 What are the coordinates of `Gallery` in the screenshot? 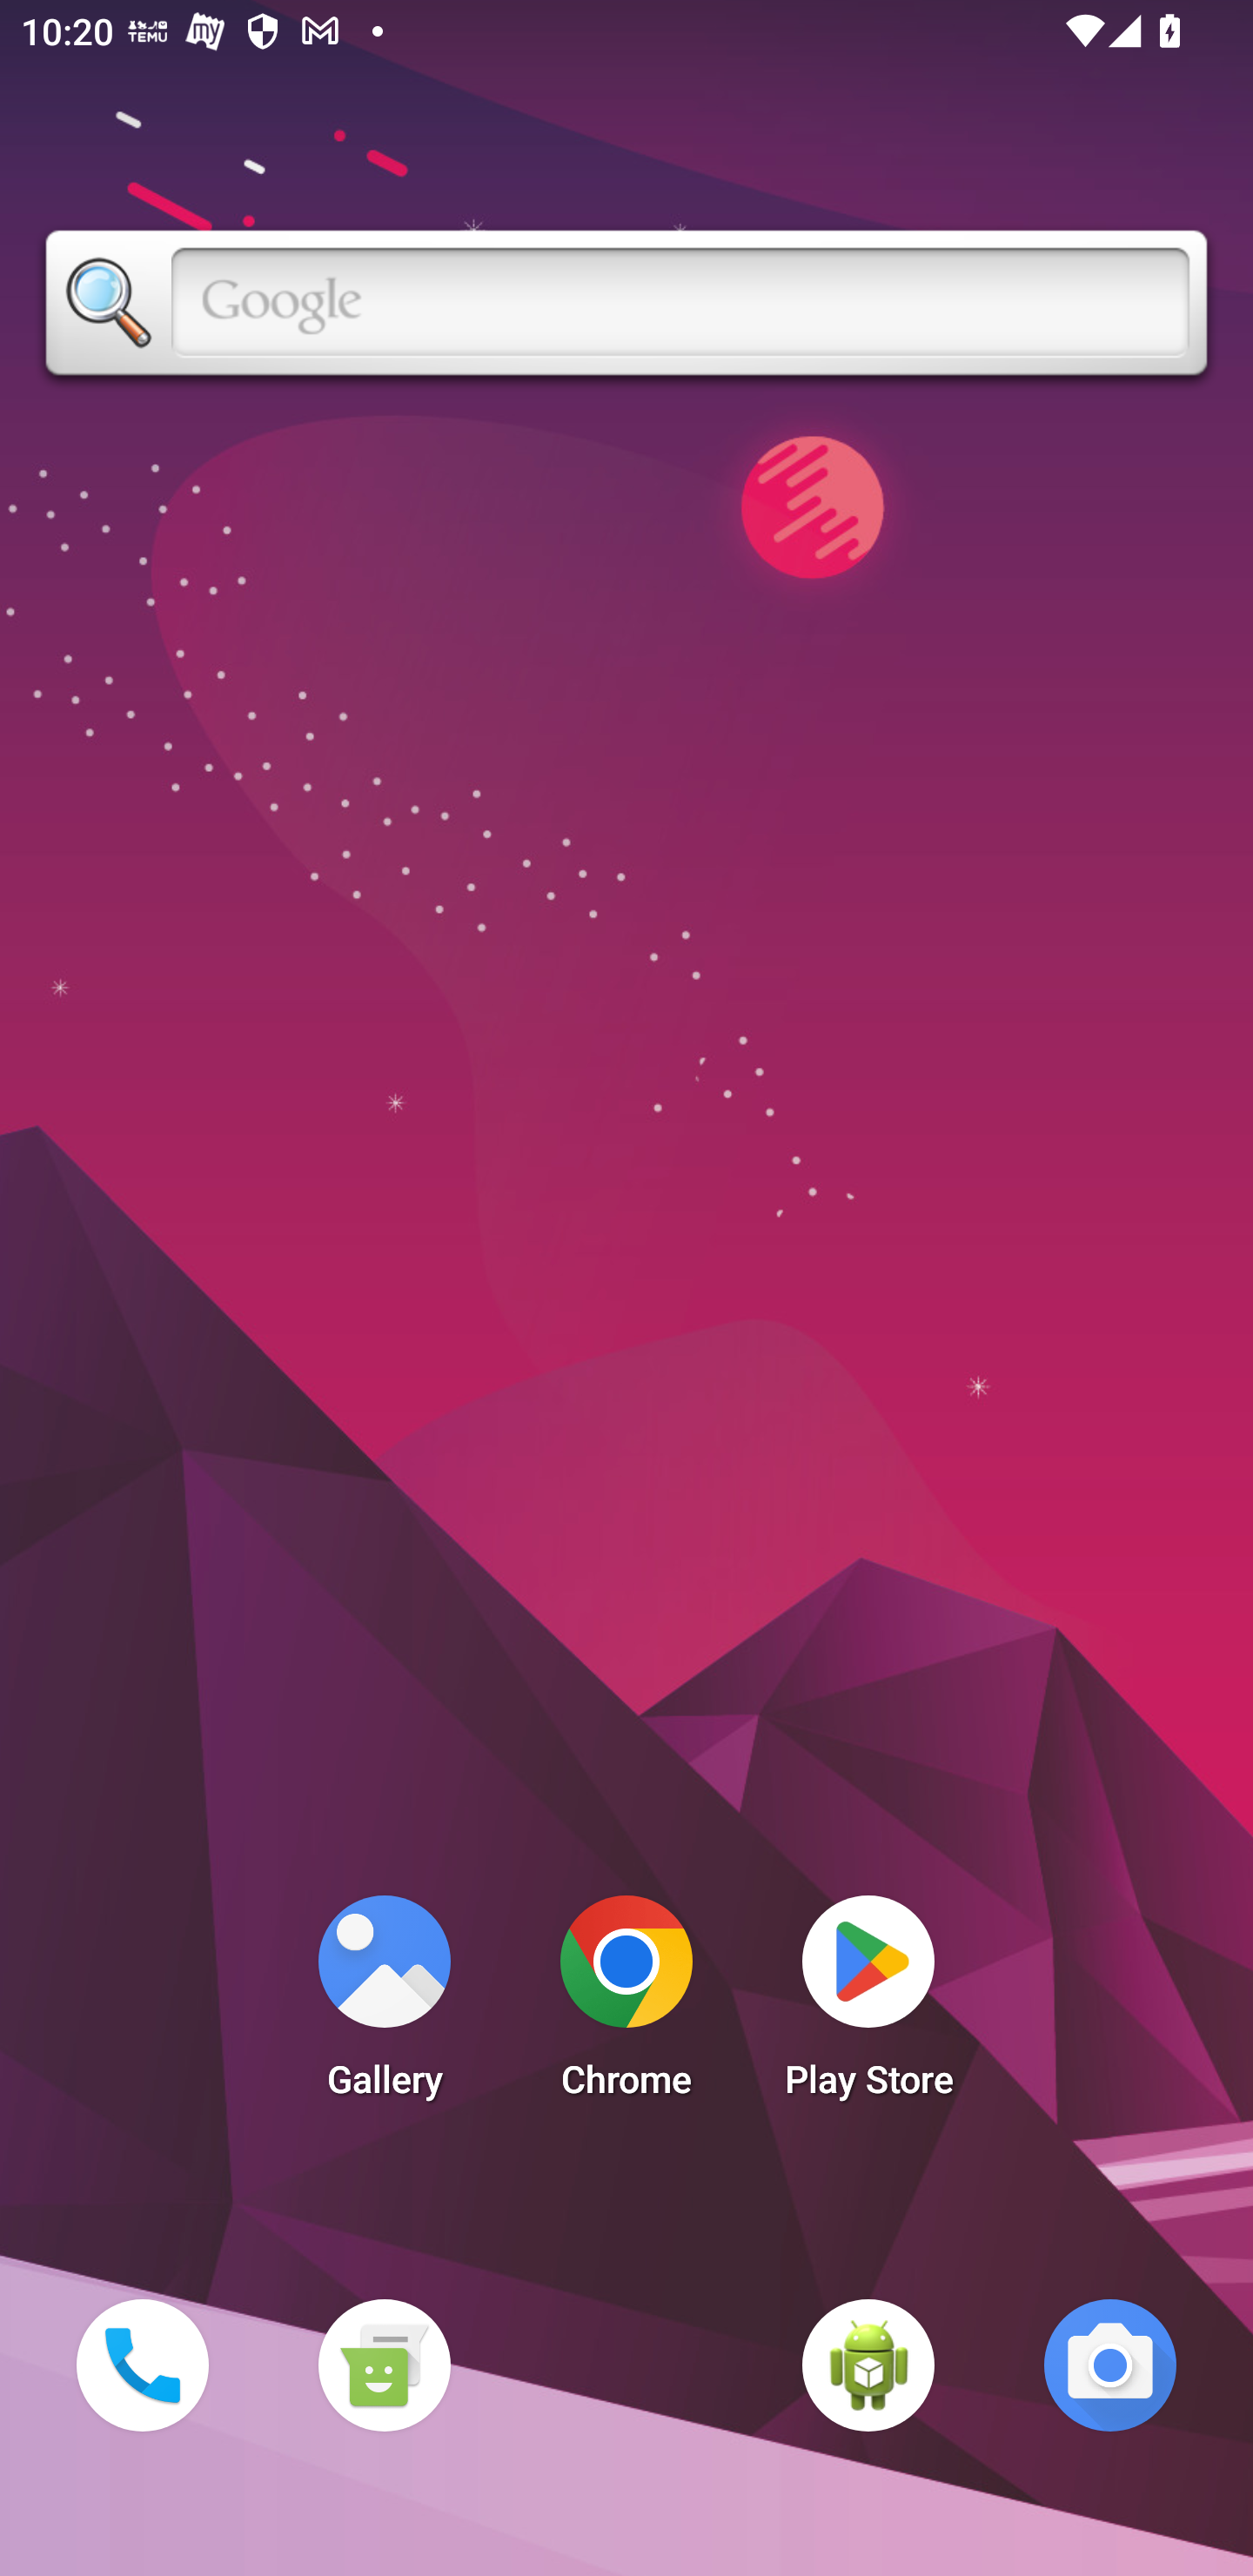 It's located at (384, 2005).